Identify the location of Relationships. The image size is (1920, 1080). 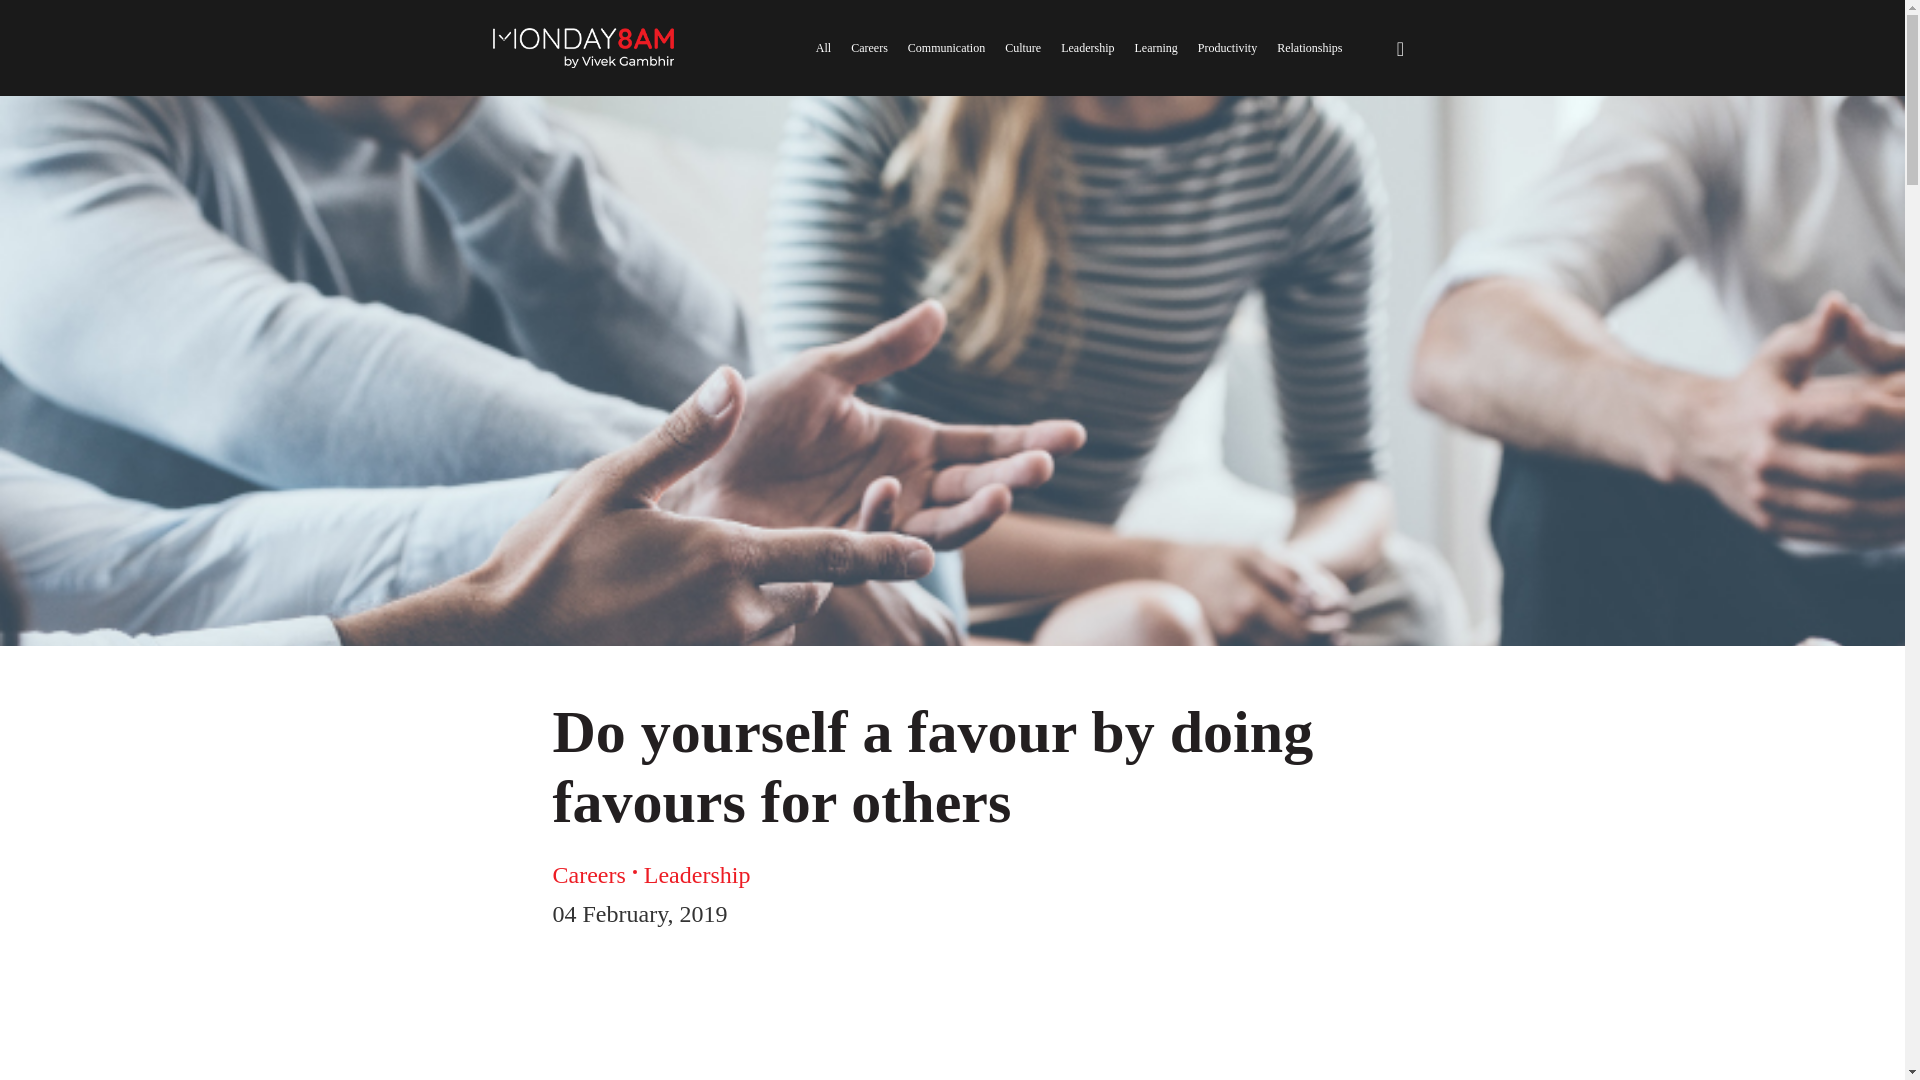
(1309, 48).